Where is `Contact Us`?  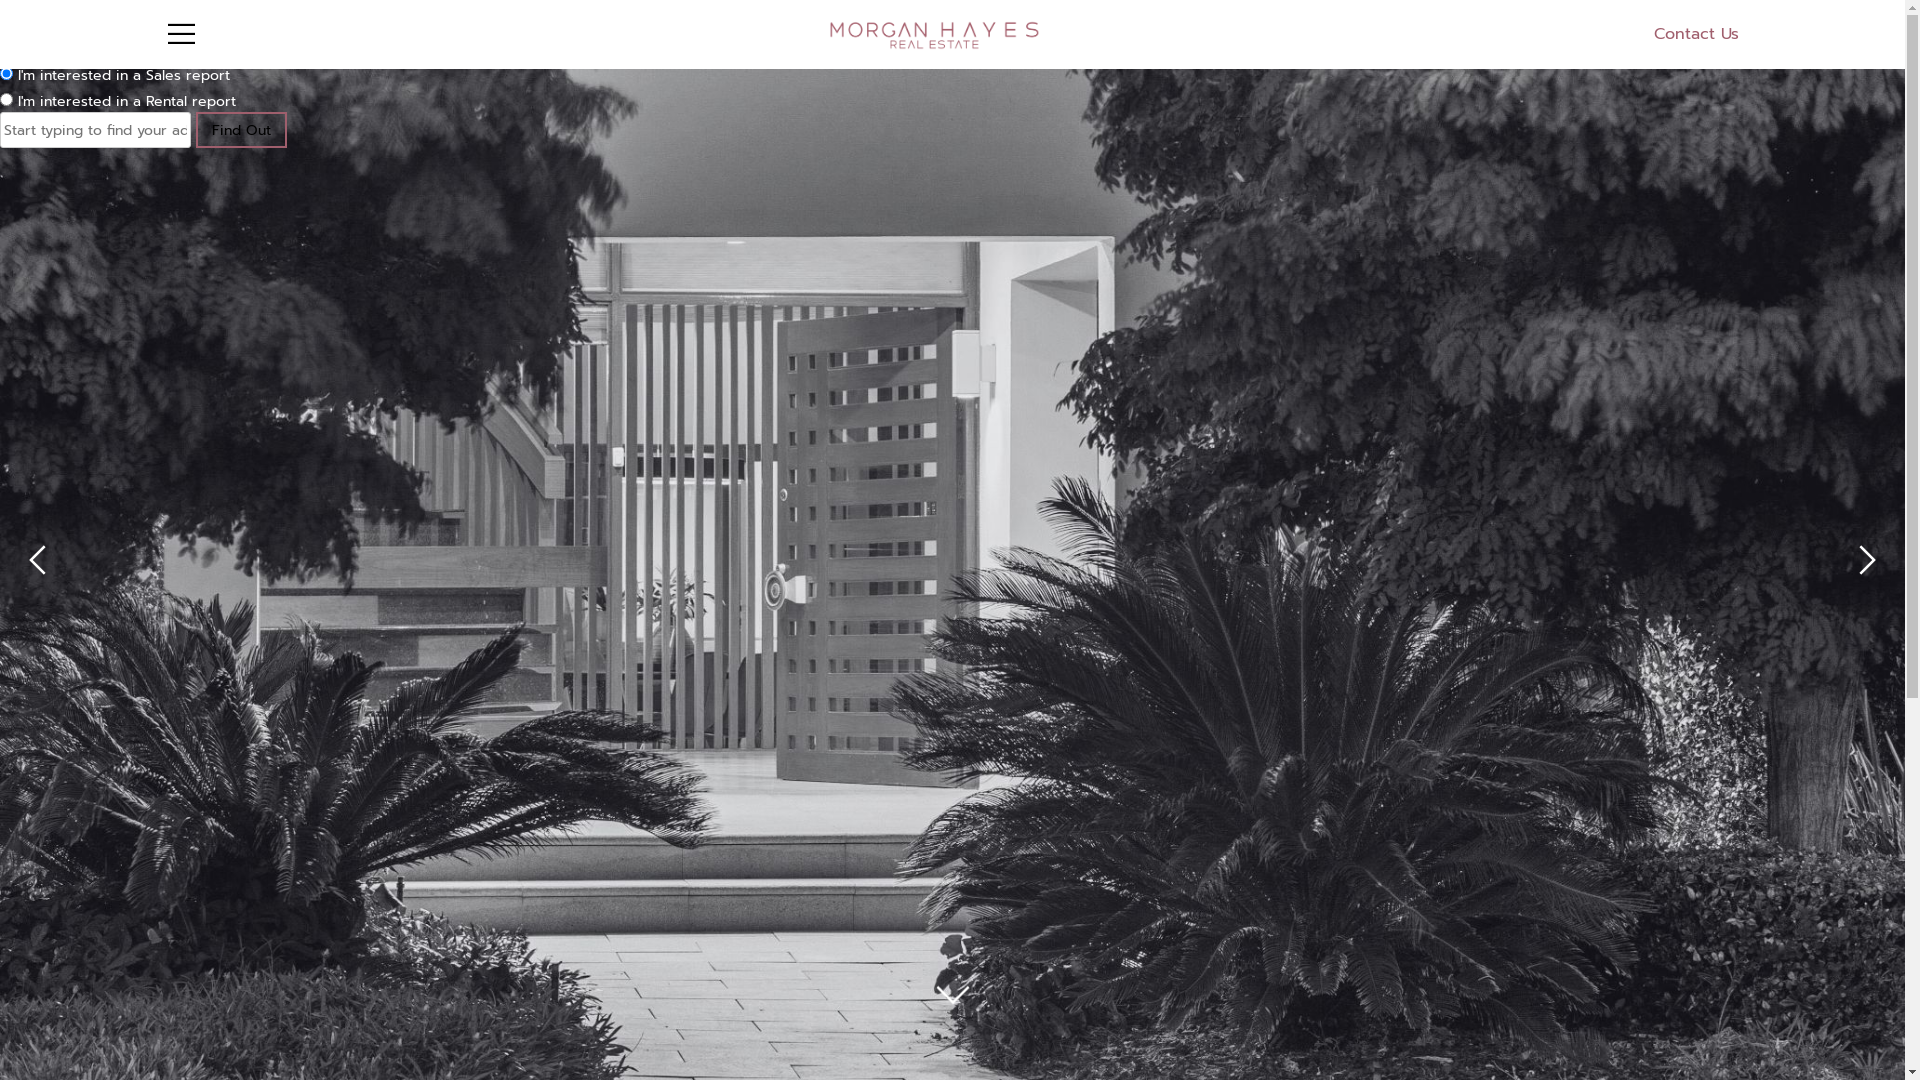
Contact Us is located at coordinates (1696, 34).